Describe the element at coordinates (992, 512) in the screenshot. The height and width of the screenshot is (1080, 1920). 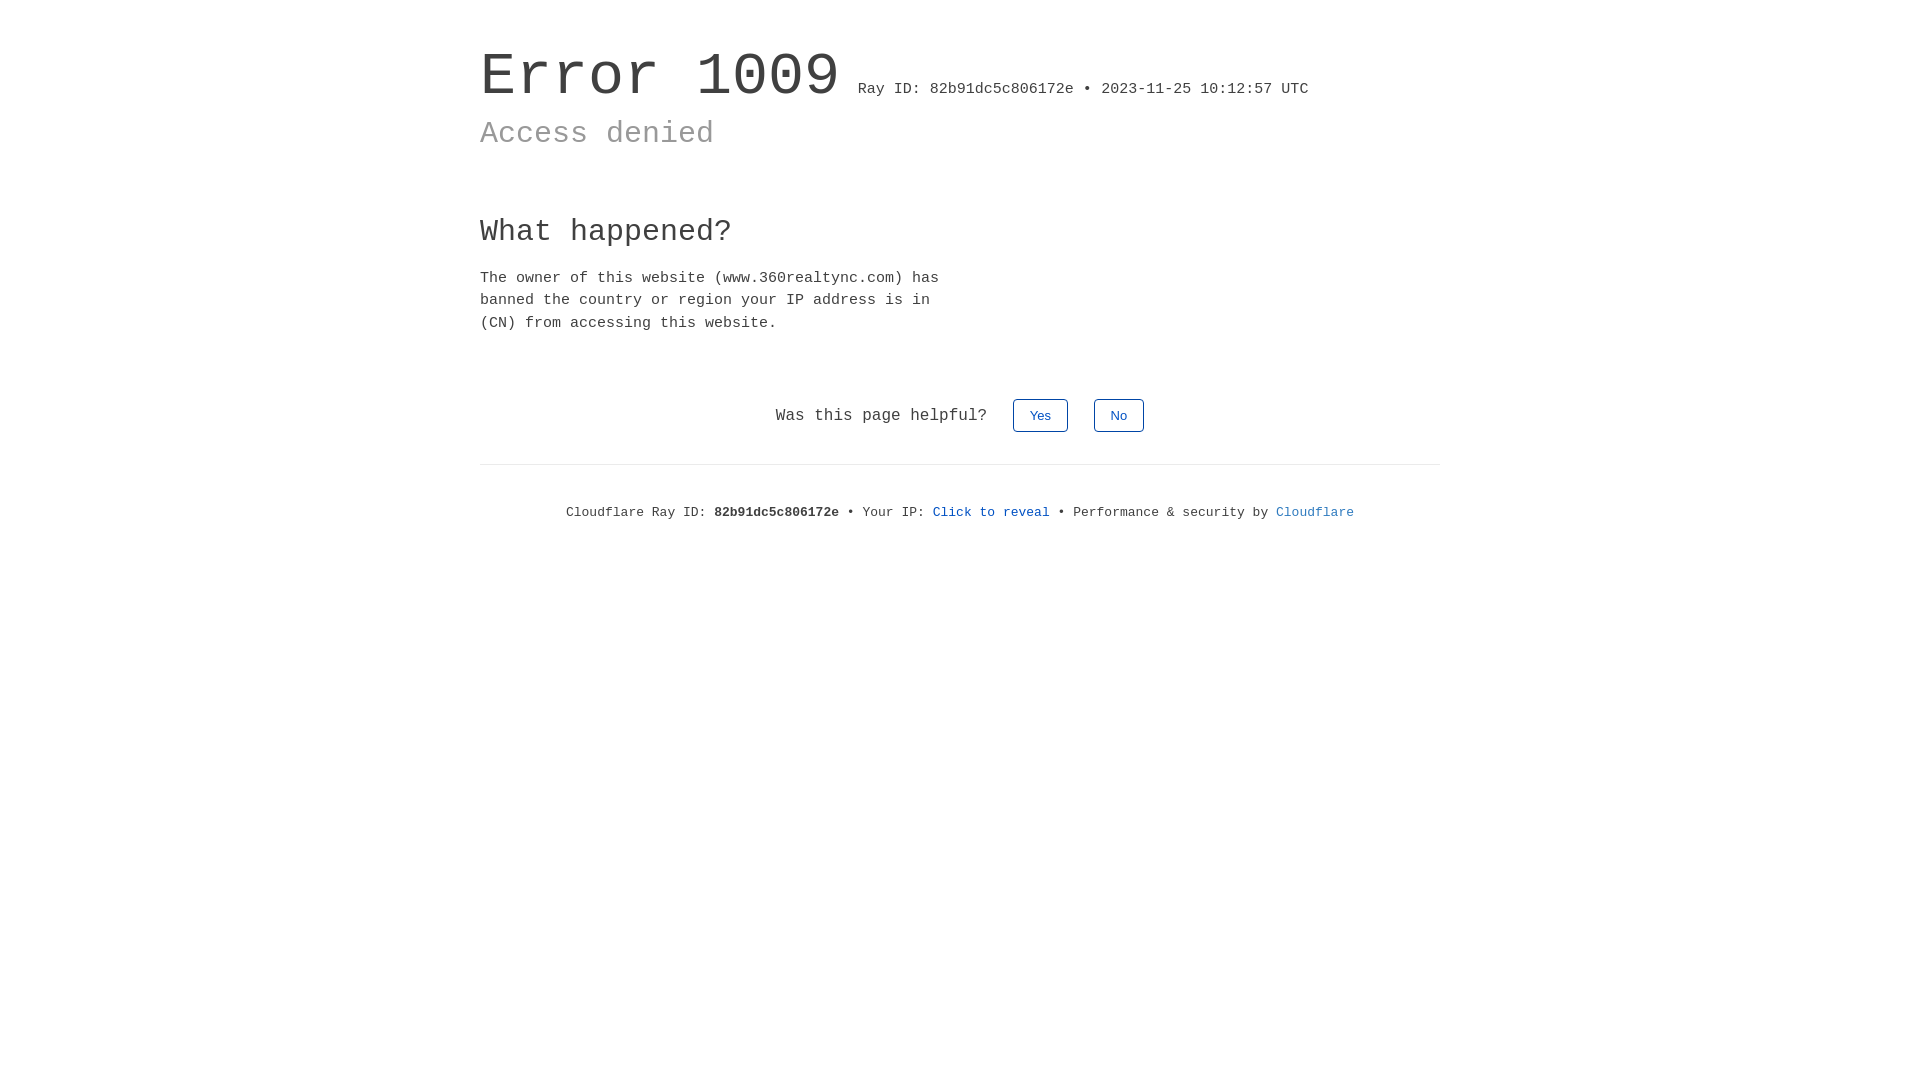
I see `Click to reveal` at that location.